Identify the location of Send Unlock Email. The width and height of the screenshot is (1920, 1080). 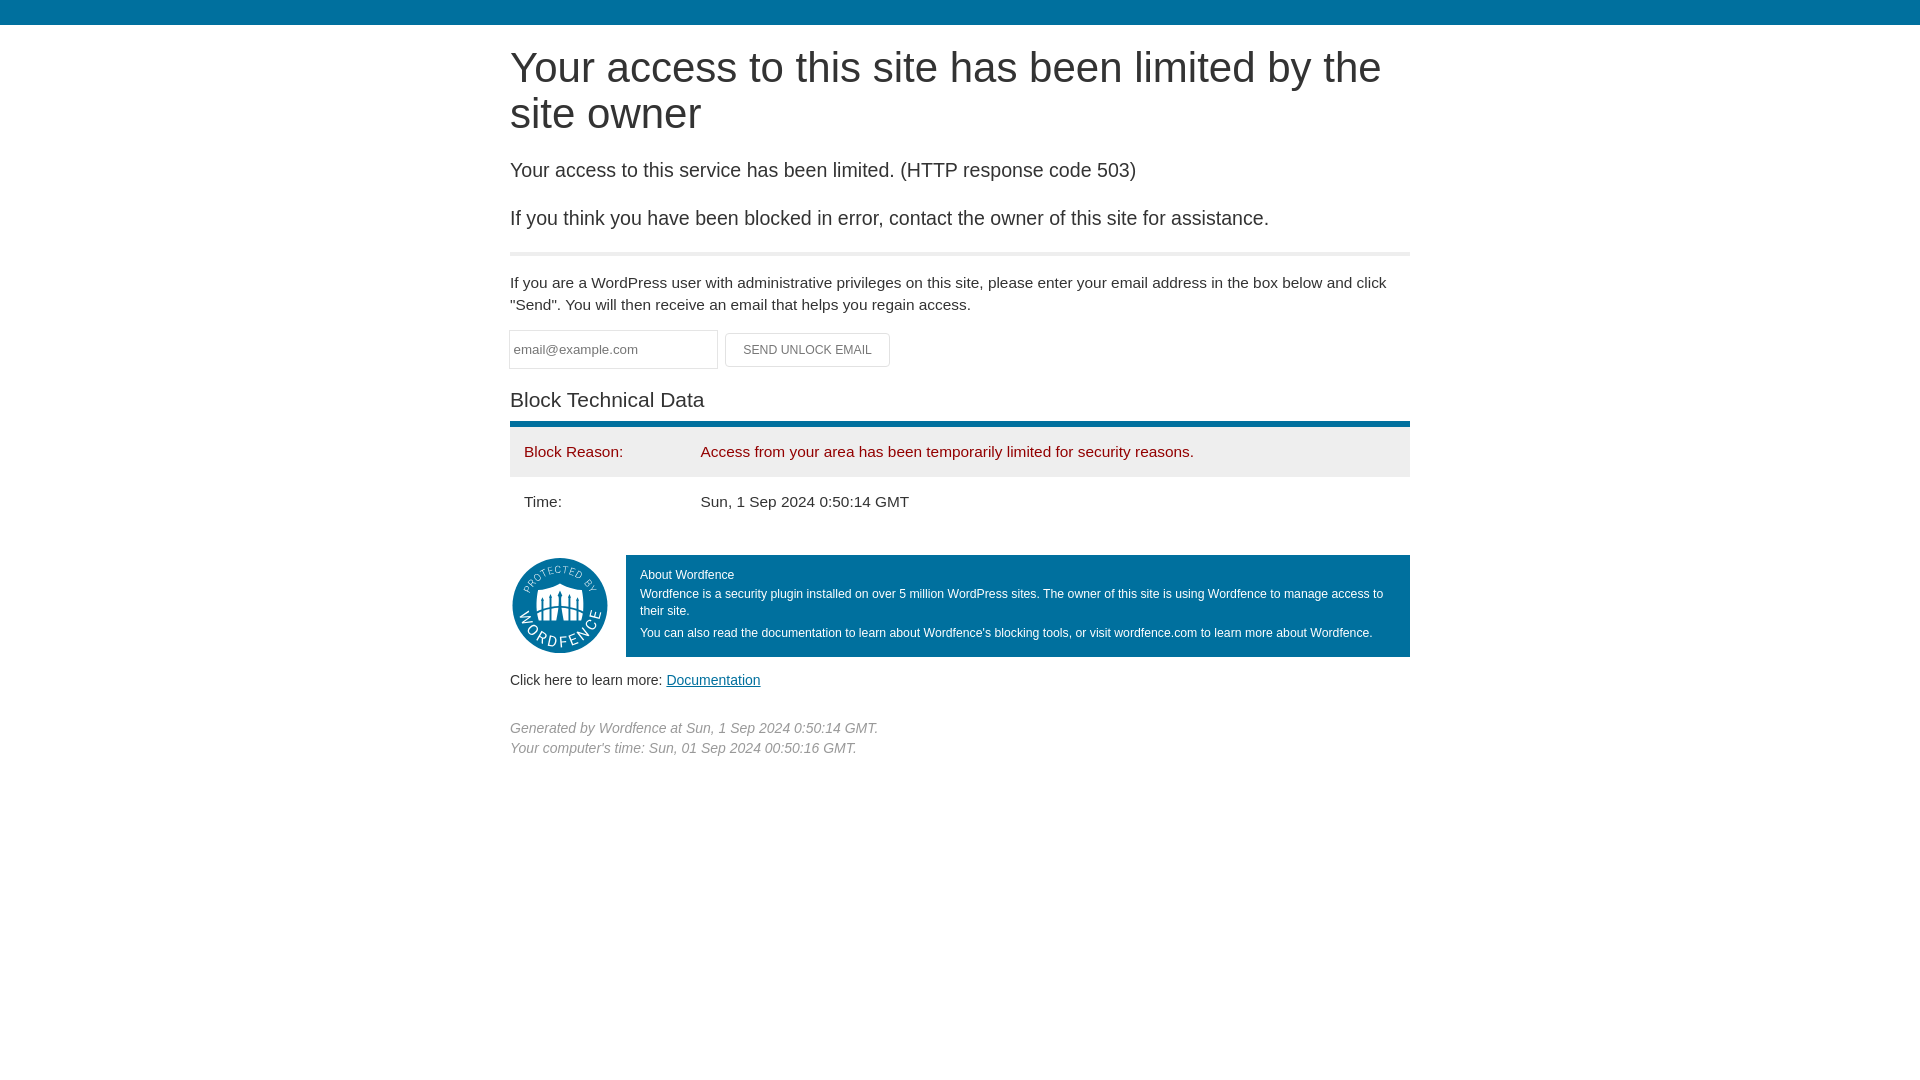
(808, 350).